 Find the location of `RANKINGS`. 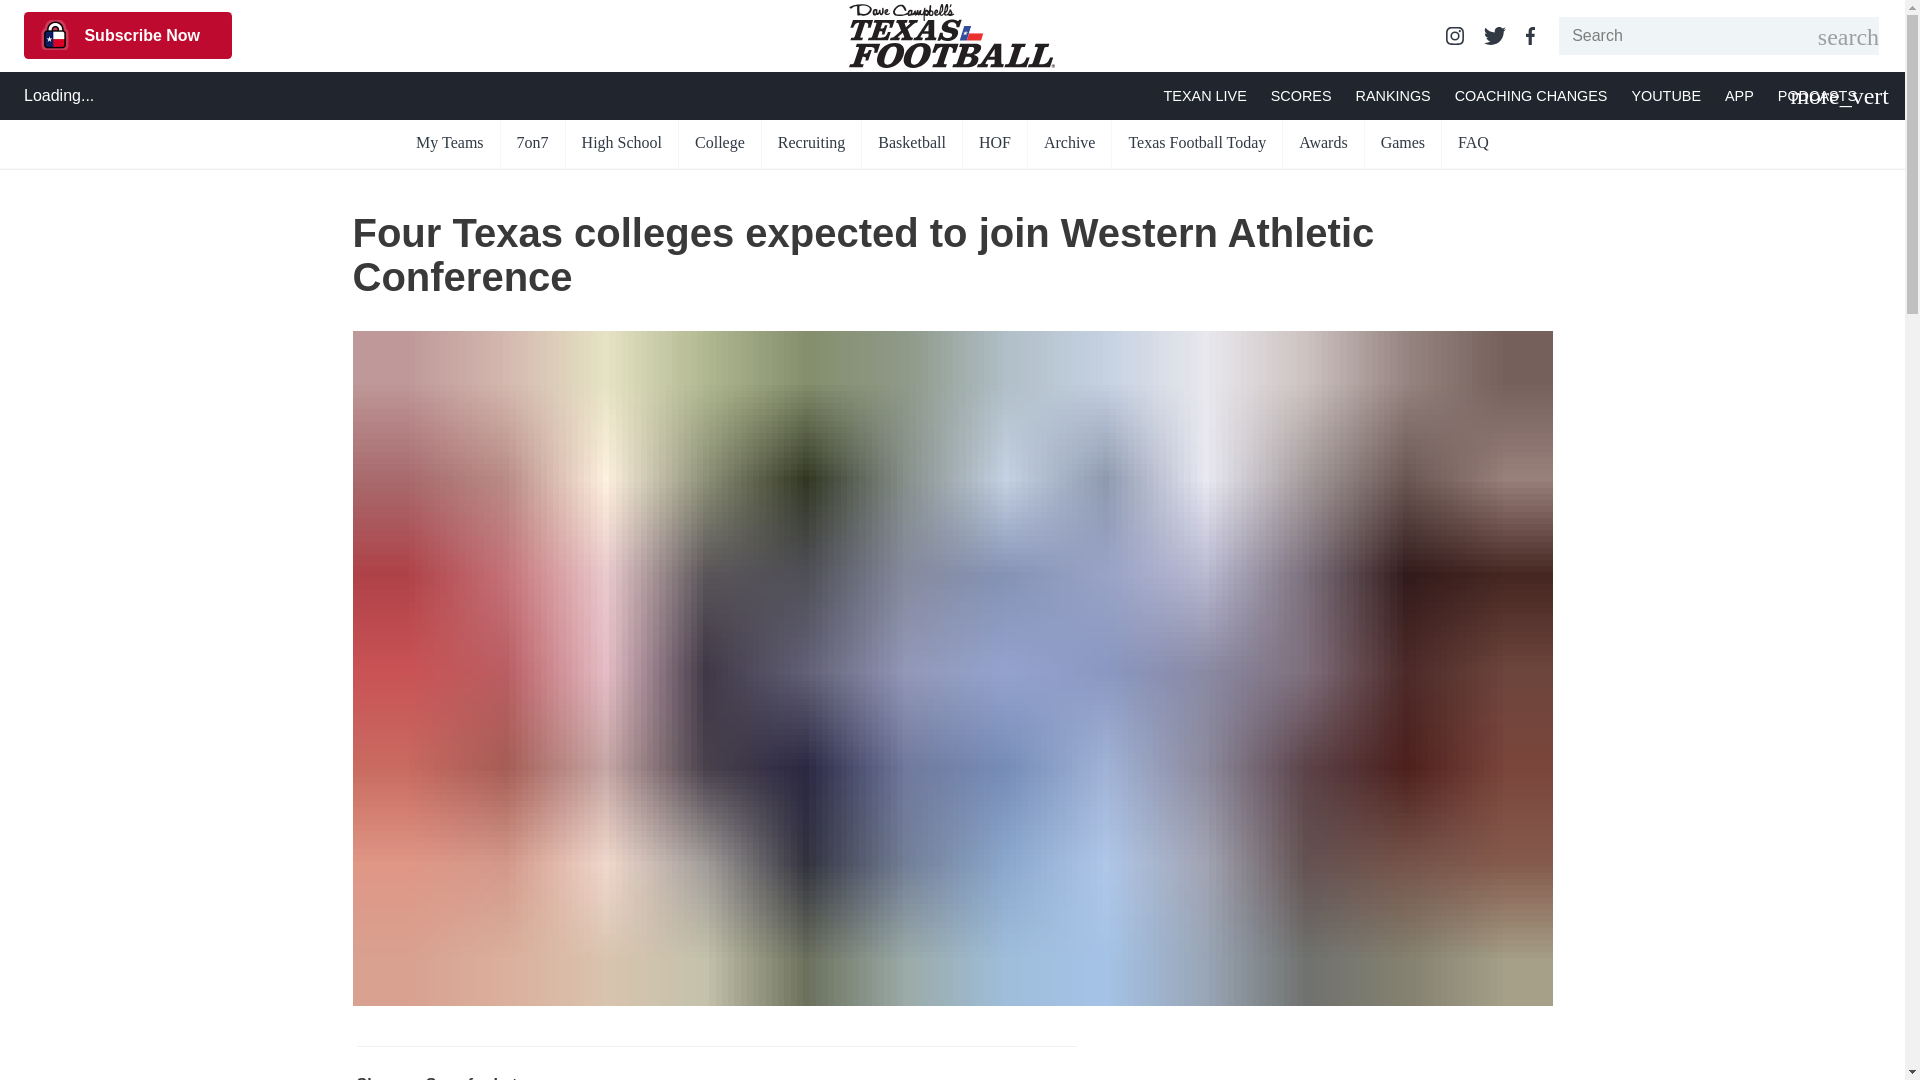

RANKINGS is located at coordinates (1392, 96).